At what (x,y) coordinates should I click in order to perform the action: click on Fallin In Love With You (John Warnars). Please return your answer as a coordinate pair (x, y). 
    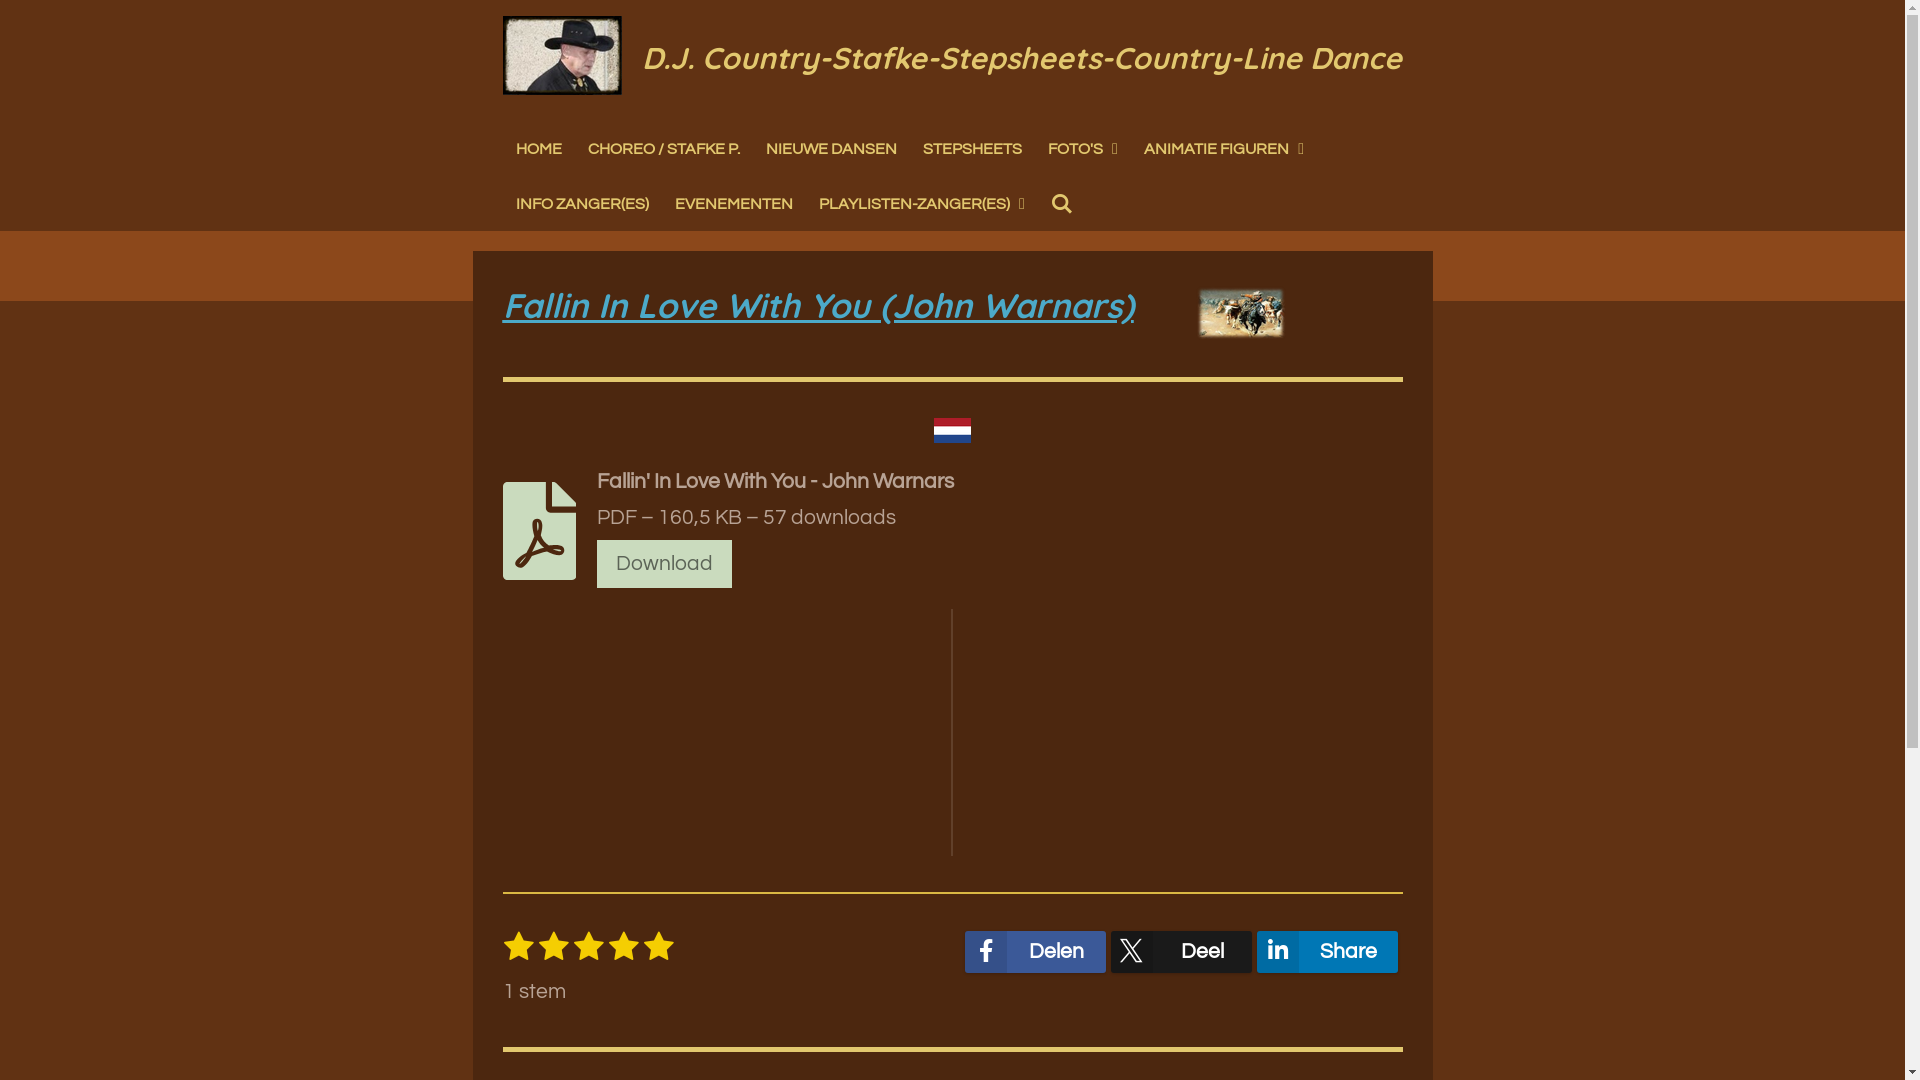
    Looking at the image, I should click on (818, 306).